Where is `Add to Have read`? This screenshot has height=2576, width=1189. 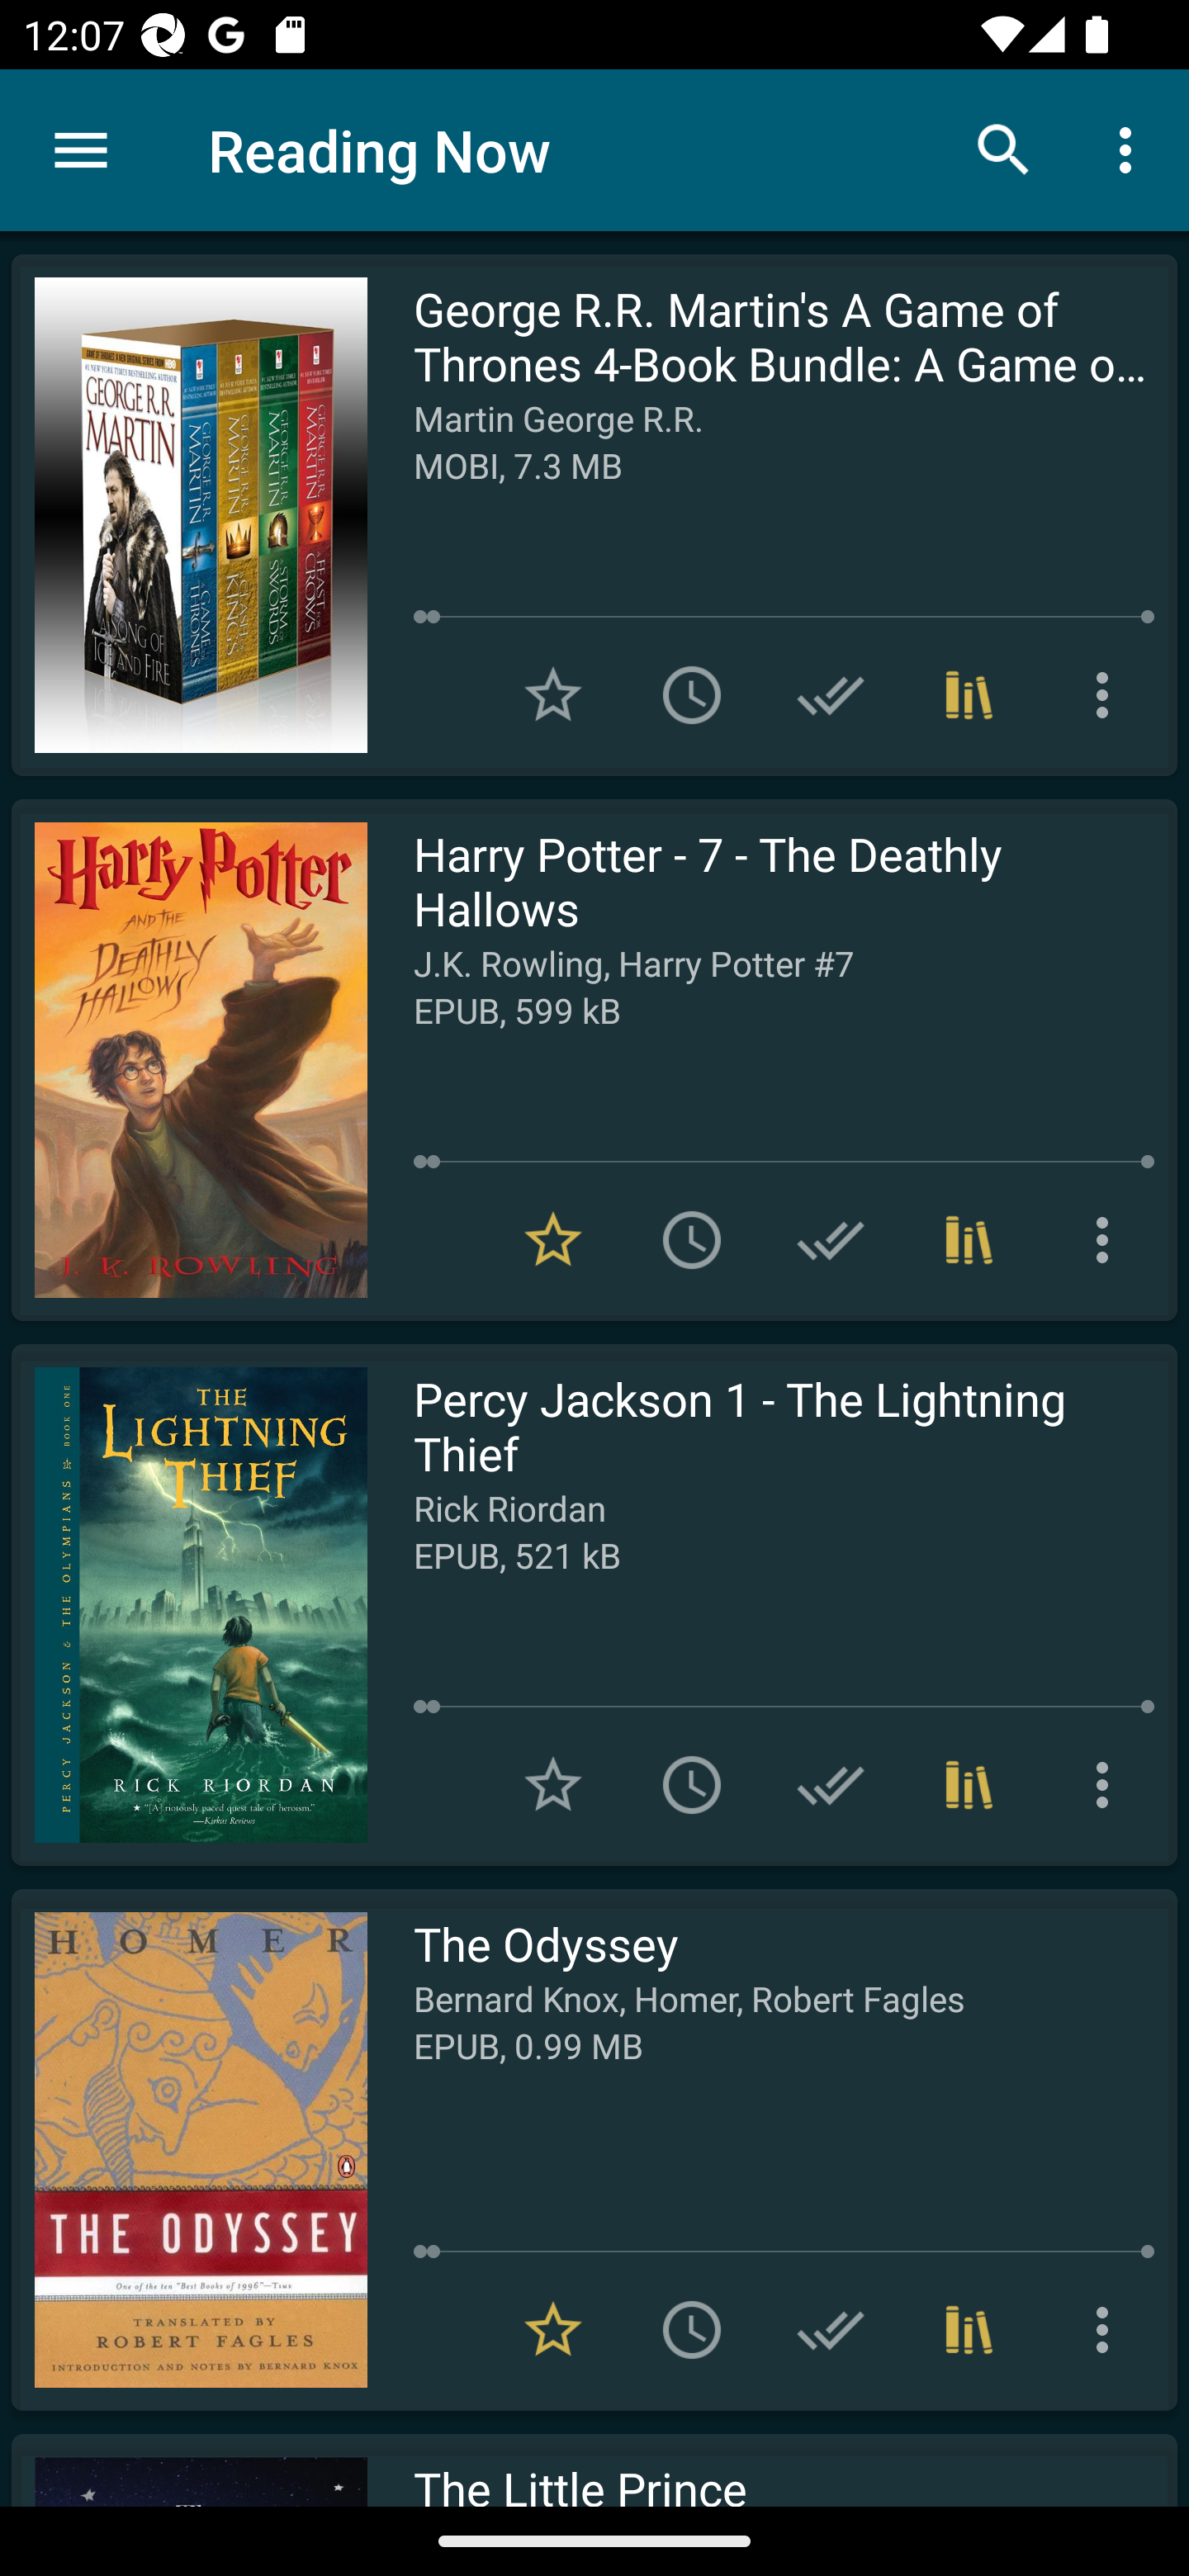
Add to Have read is located at coordinates (831, 2330).